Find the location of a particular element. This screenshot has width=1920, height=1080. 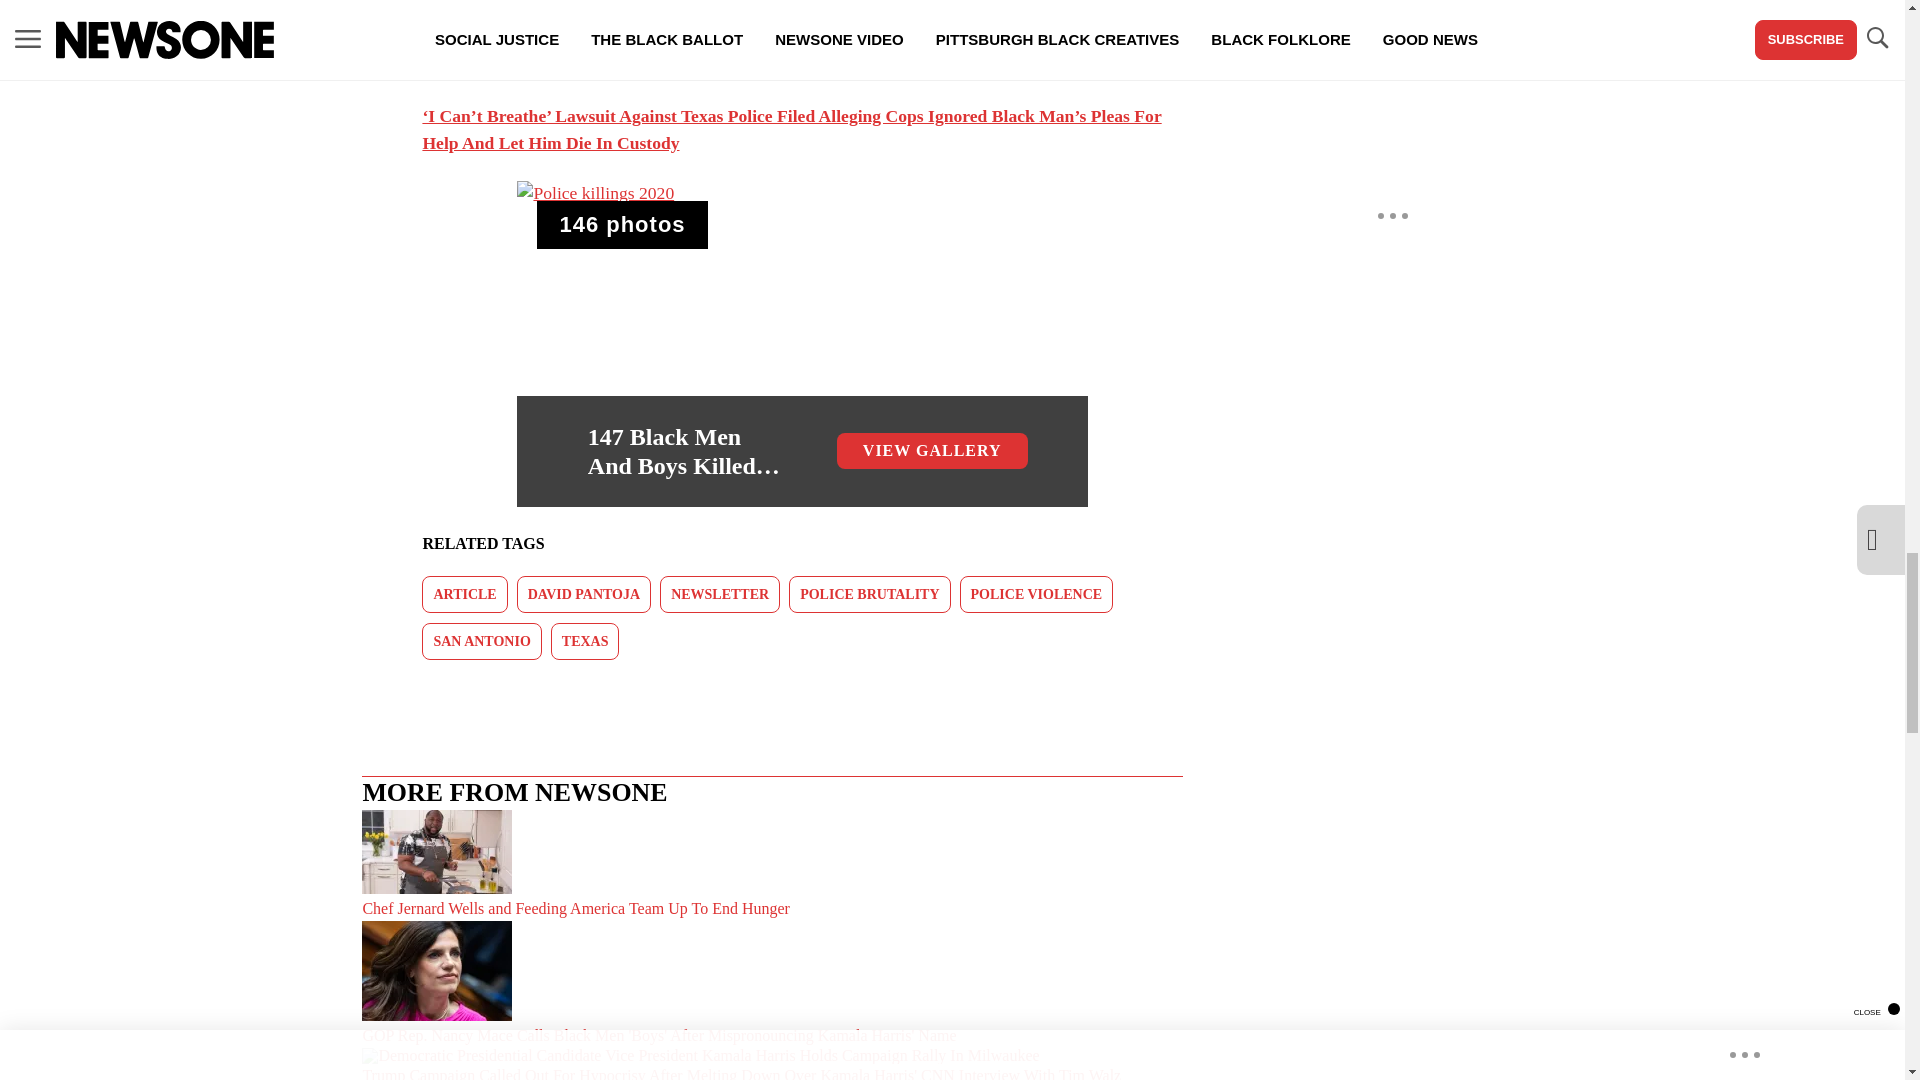

TEXAS is located at coordinates (586, 641).